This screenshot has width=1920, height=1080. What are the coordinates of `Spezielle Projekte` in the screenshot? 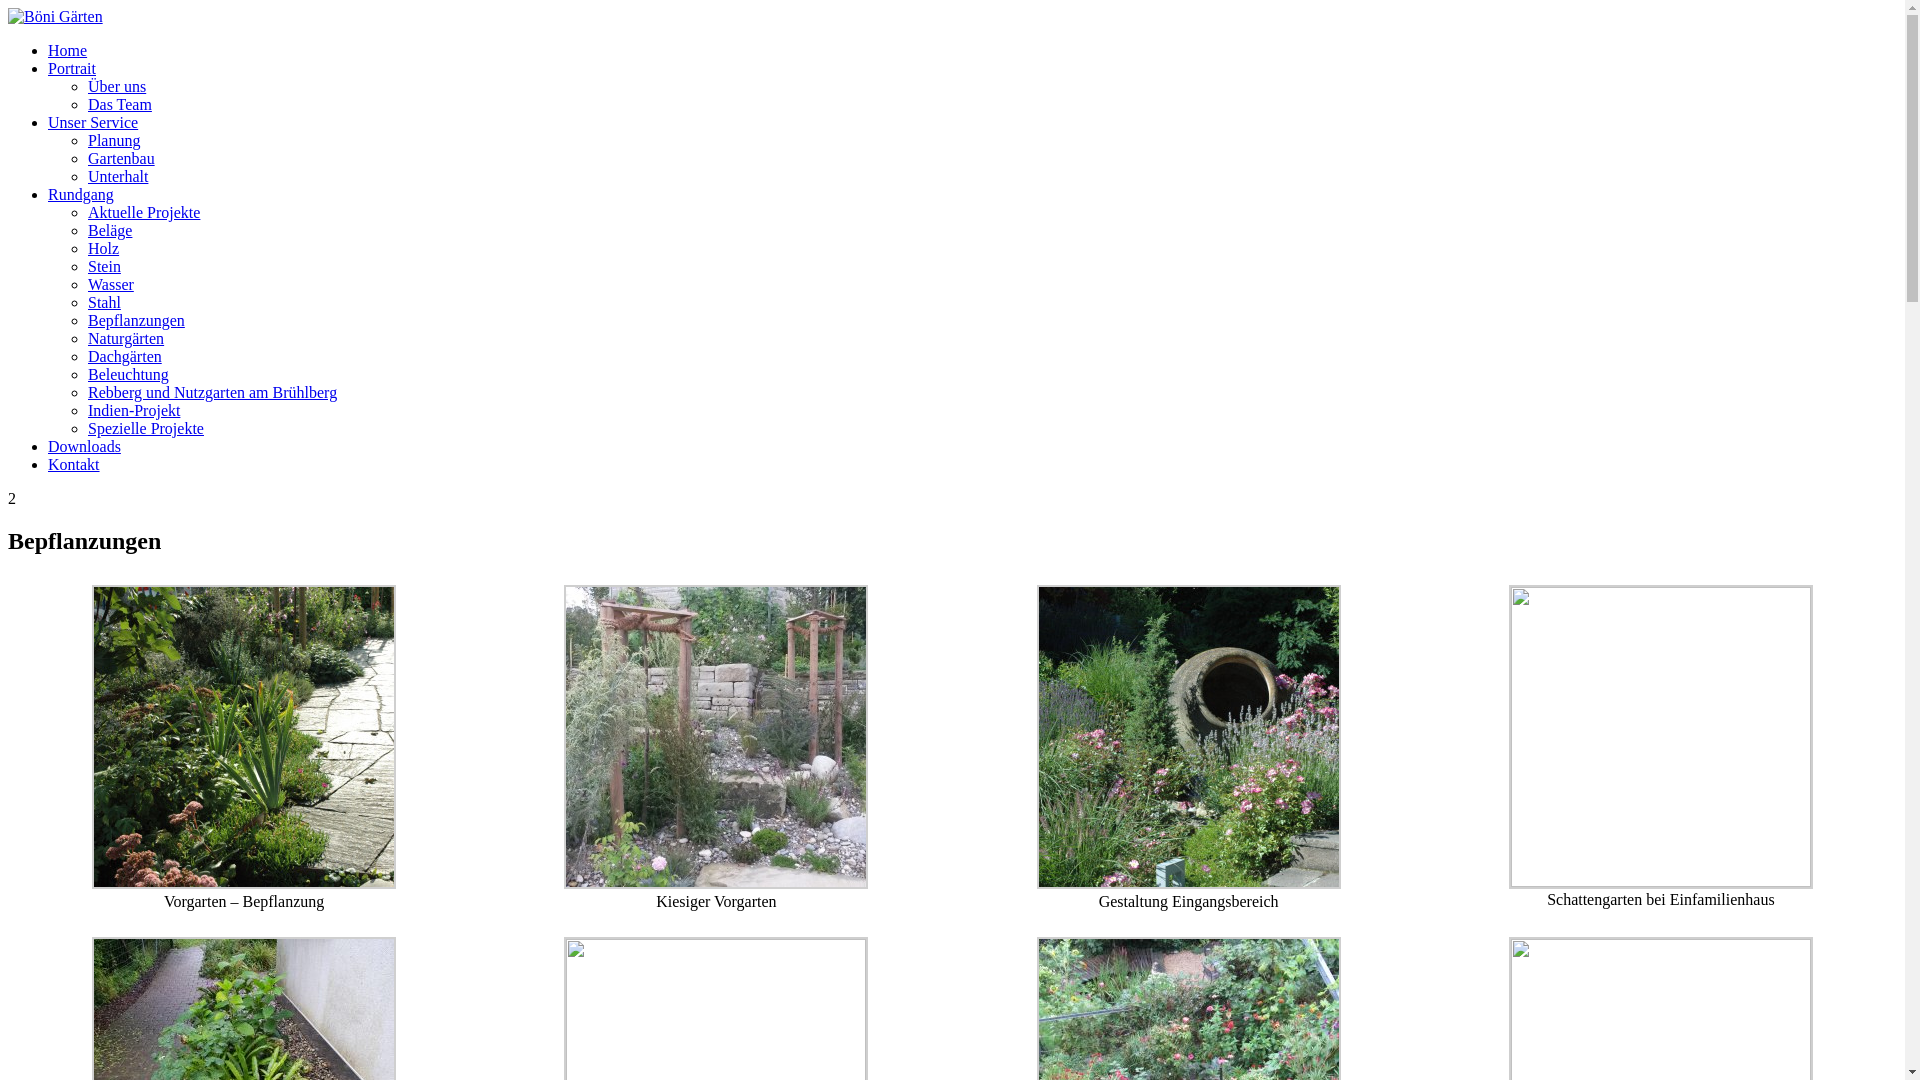 It's located at (146, 428).